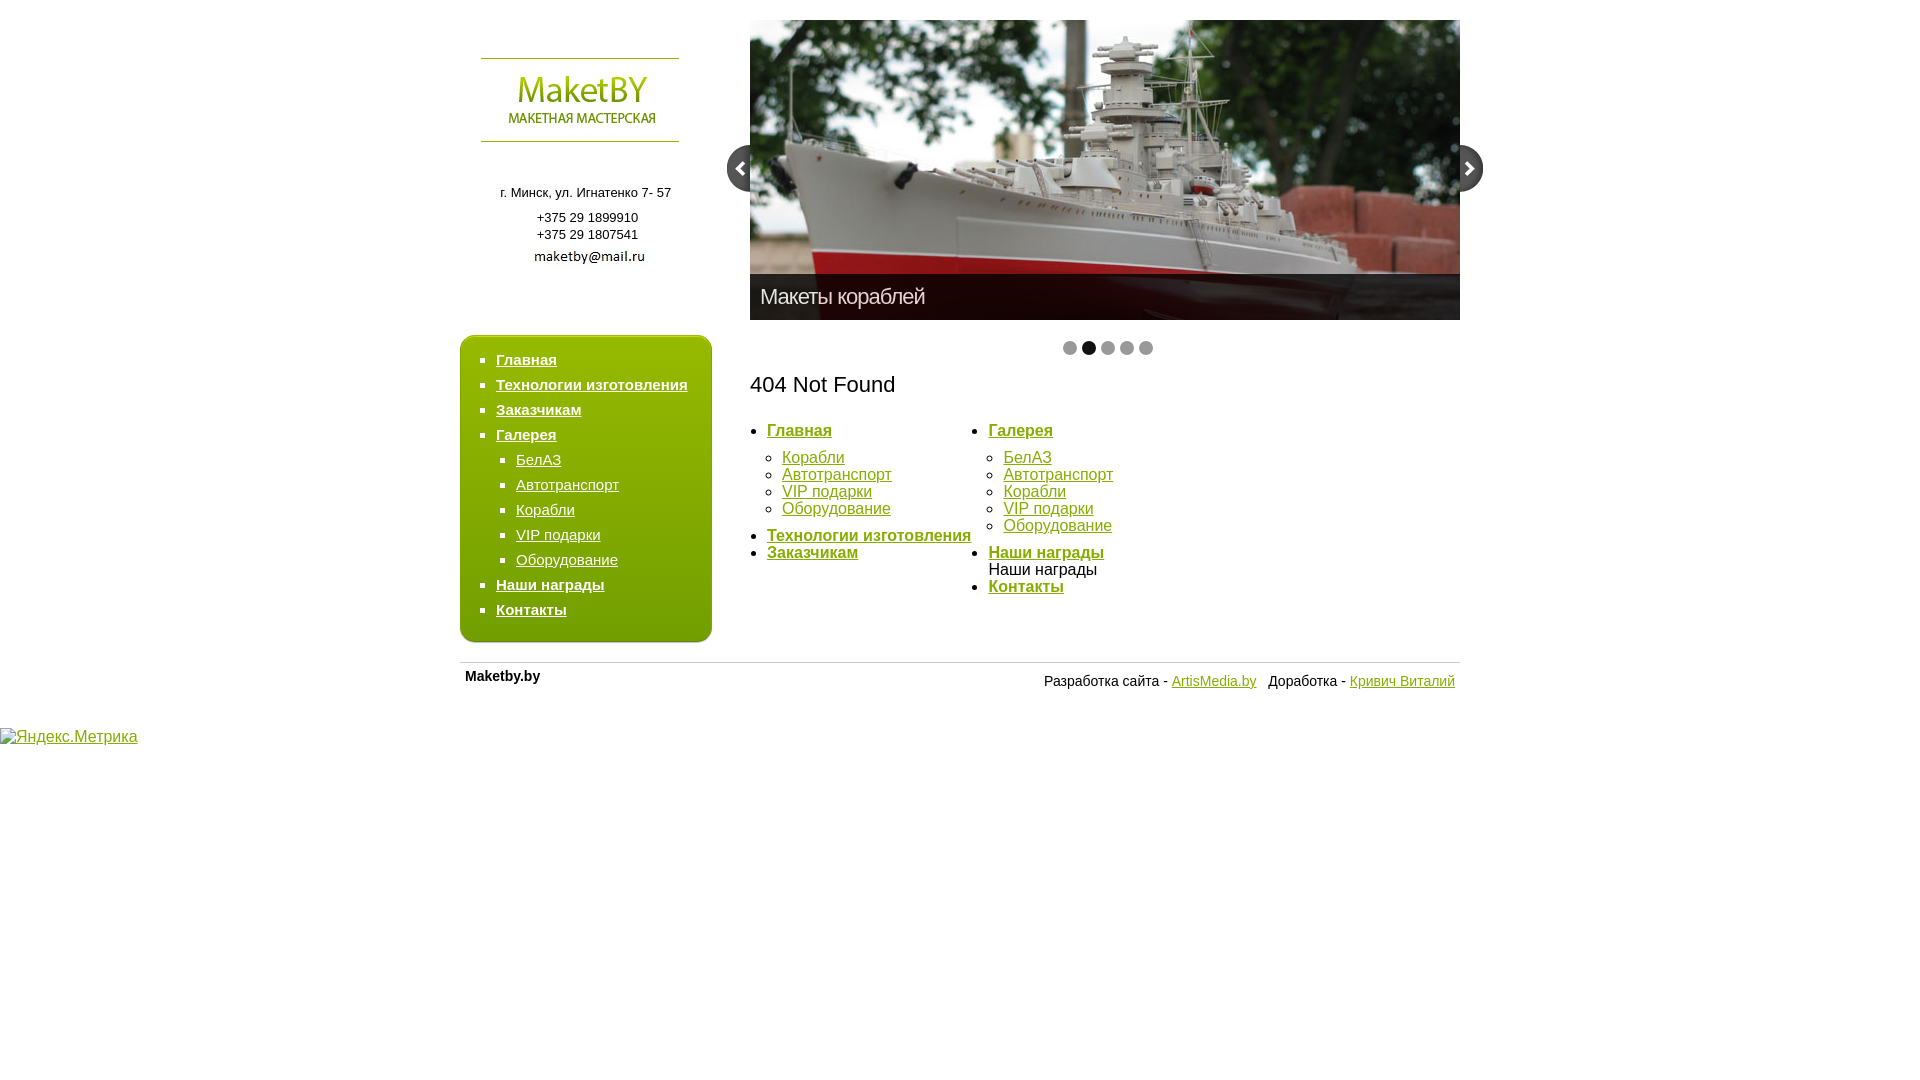 This screenshot has width=1920, height=1080. What do you see at coordinates (738, 168) in the screenshot?
I see `prev` at bounding box center [738, 168].